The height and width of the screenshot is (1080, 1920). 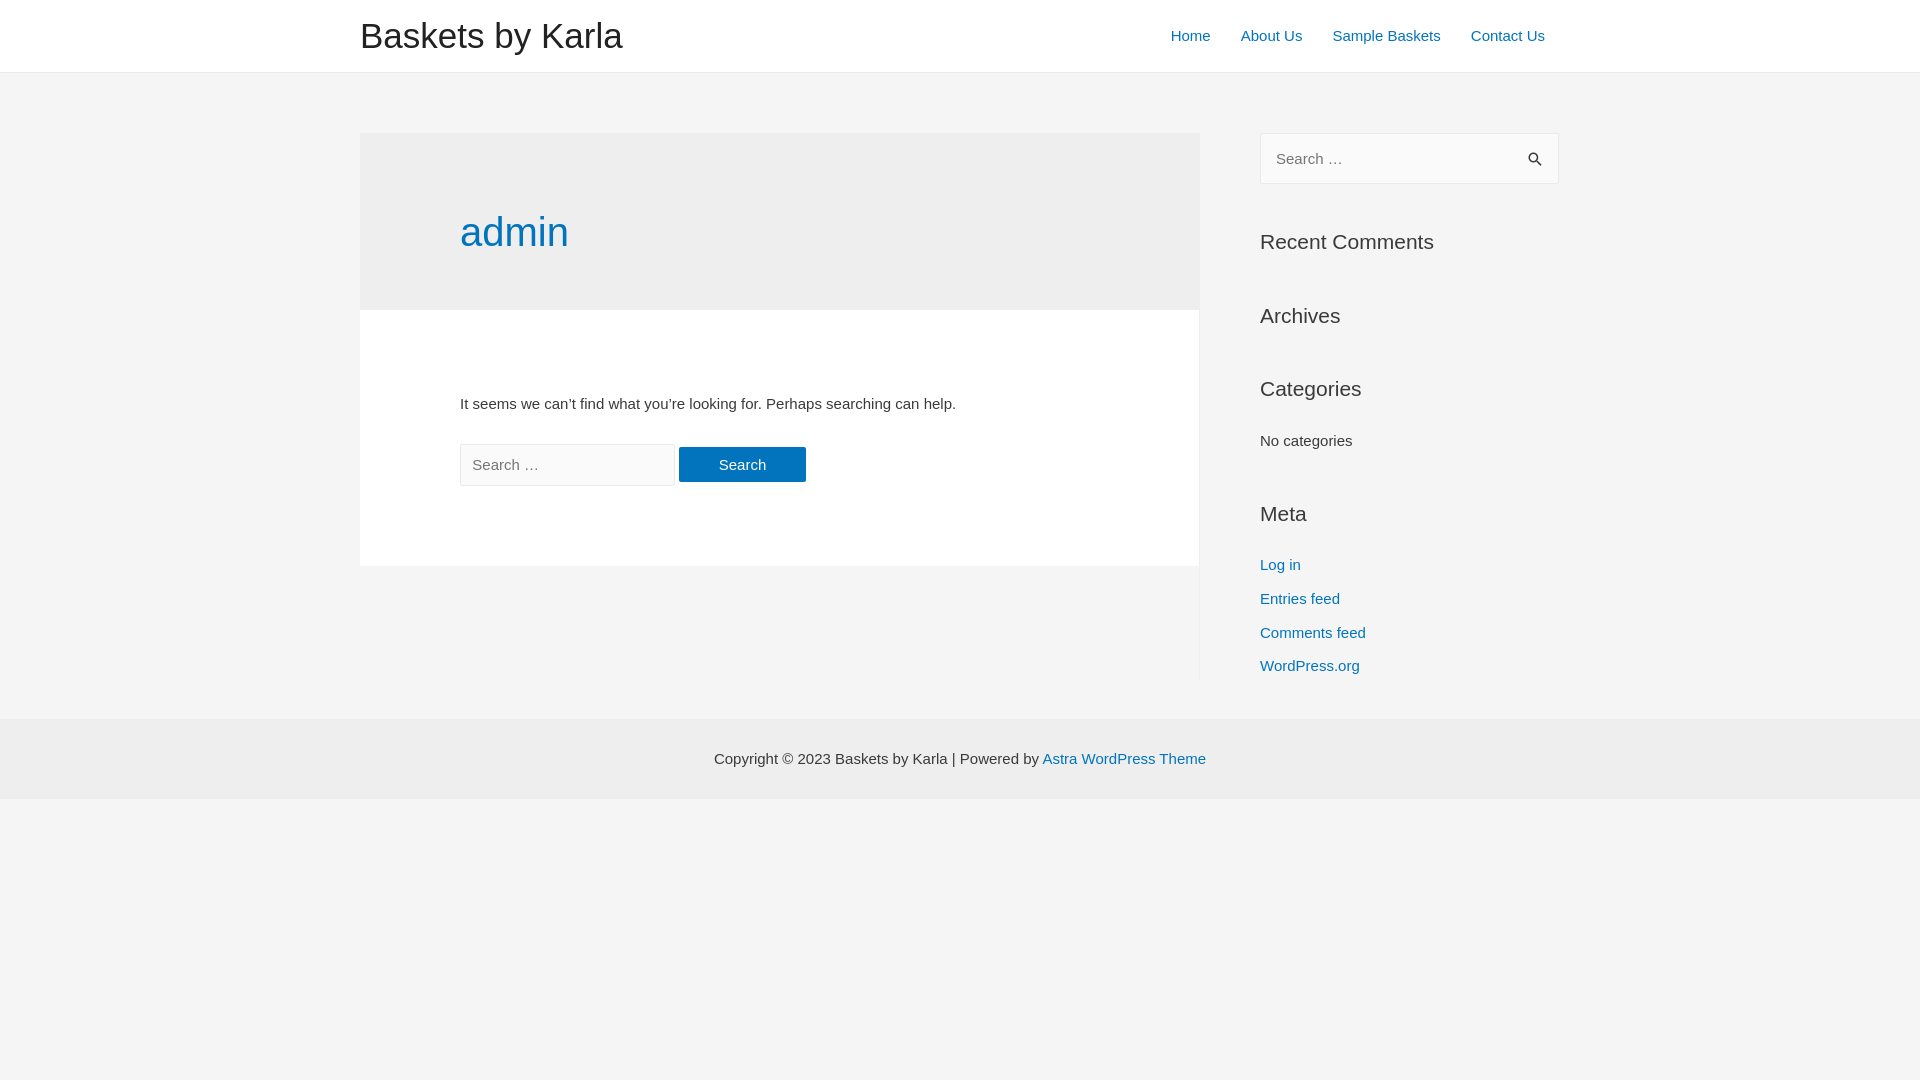 I want to click on Astra WordPress Theme, so click(x=1124, y=758).